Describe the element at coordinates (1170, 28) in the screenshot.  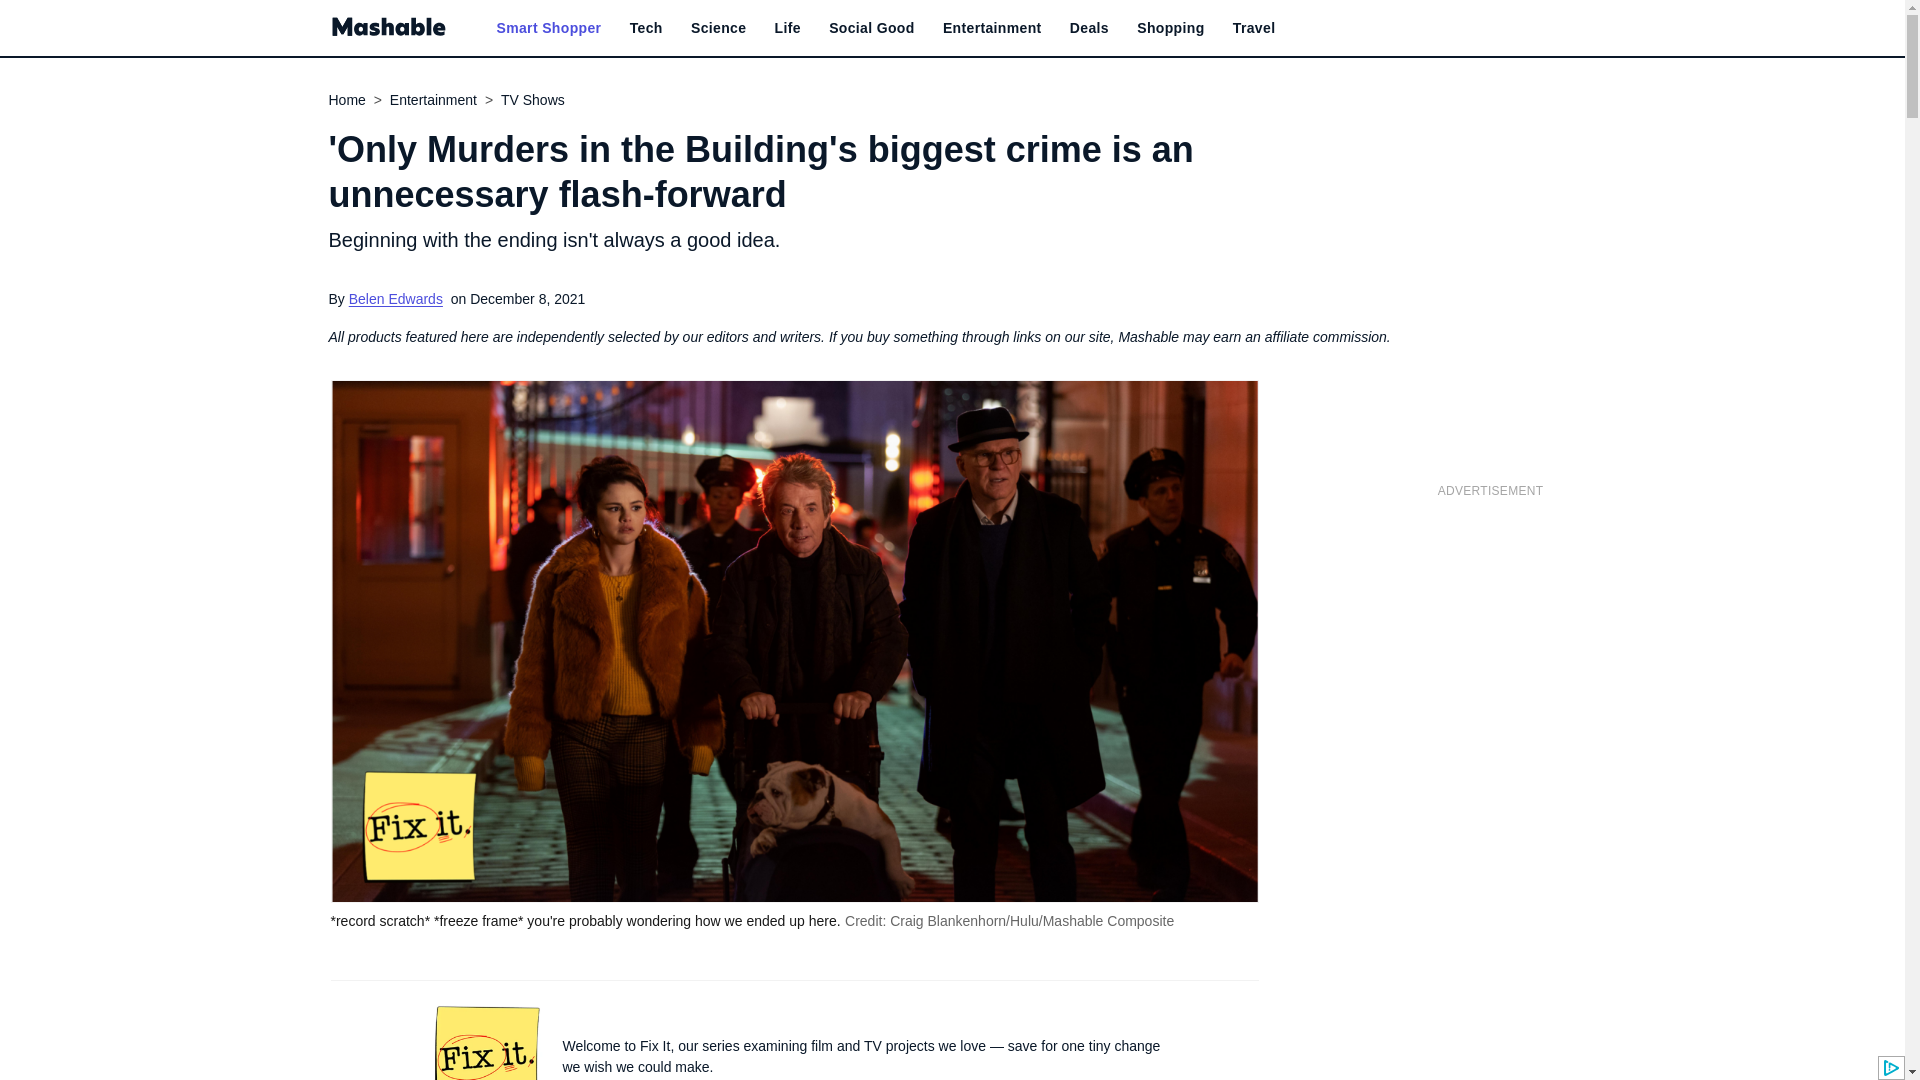
I see `Shopping` at that location.